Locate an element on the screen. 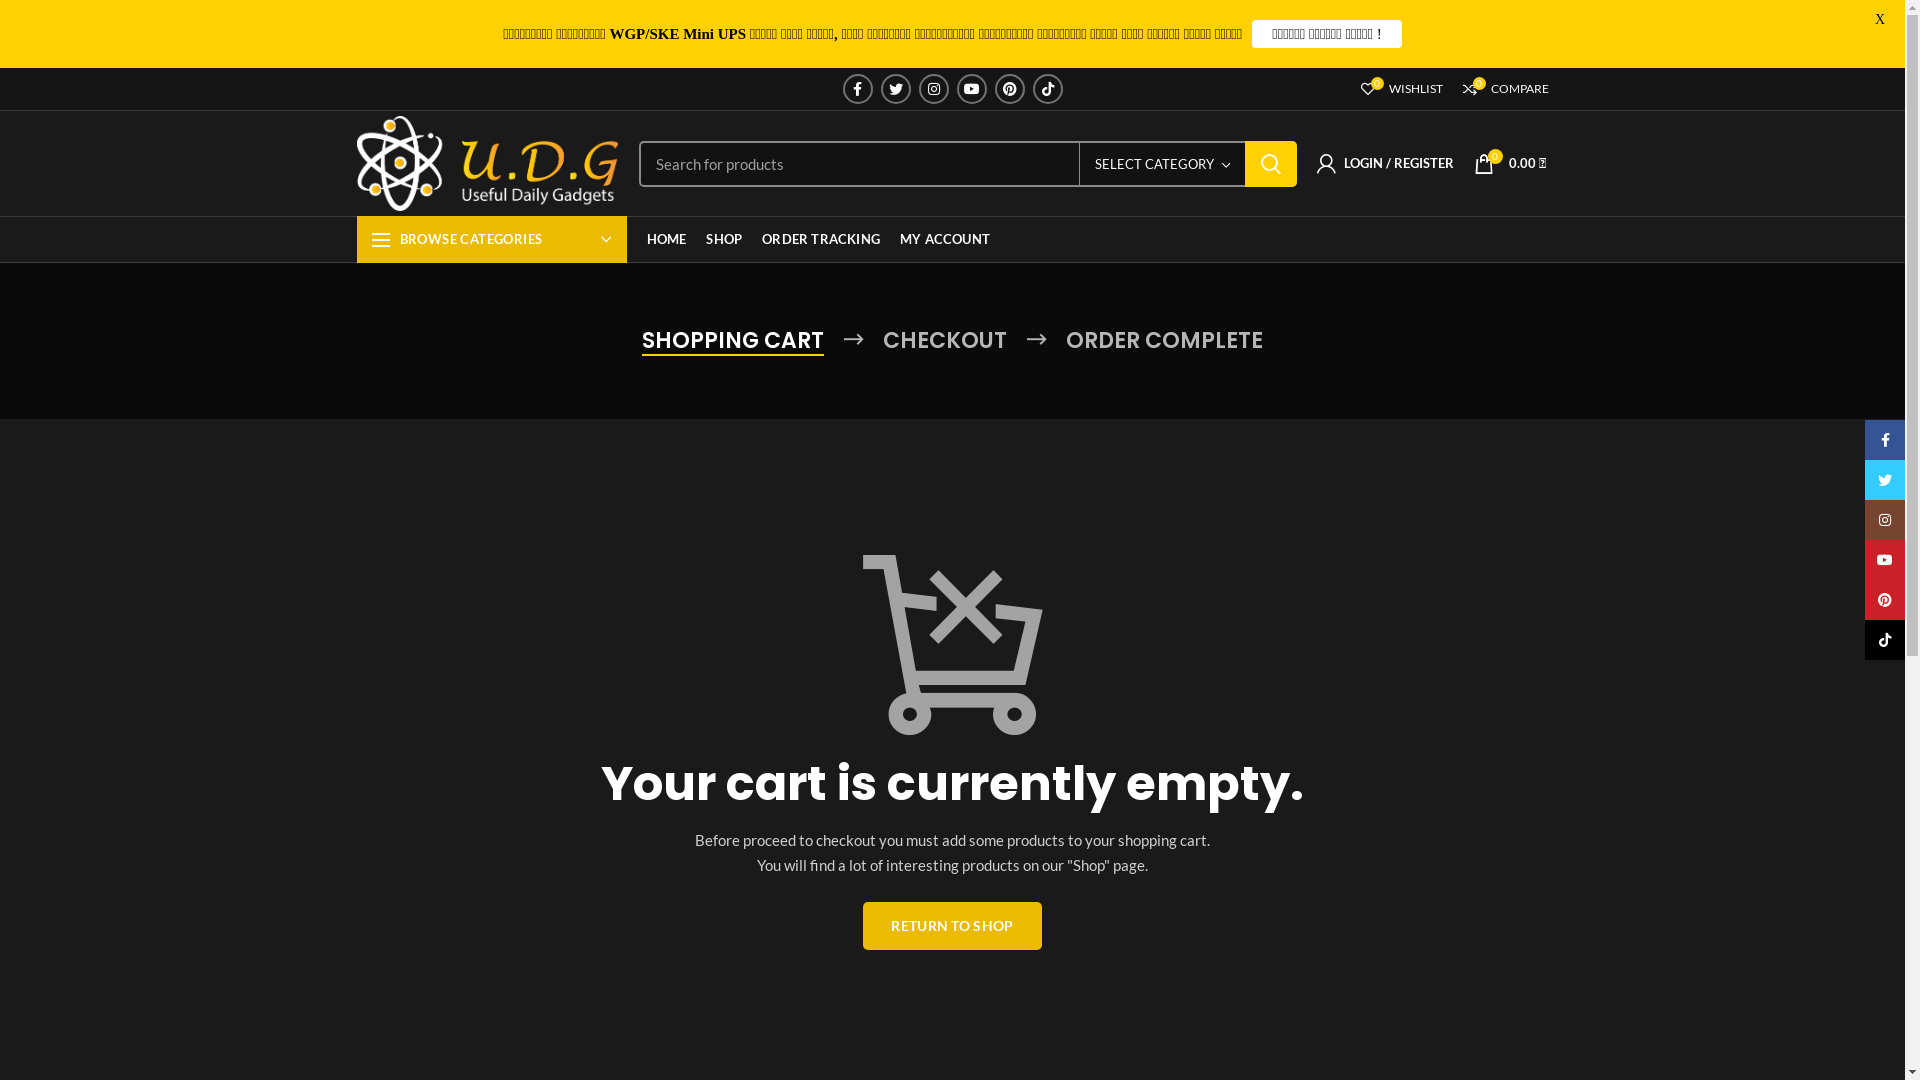  0
WISHLIST is located at coordinates (1401, 89).